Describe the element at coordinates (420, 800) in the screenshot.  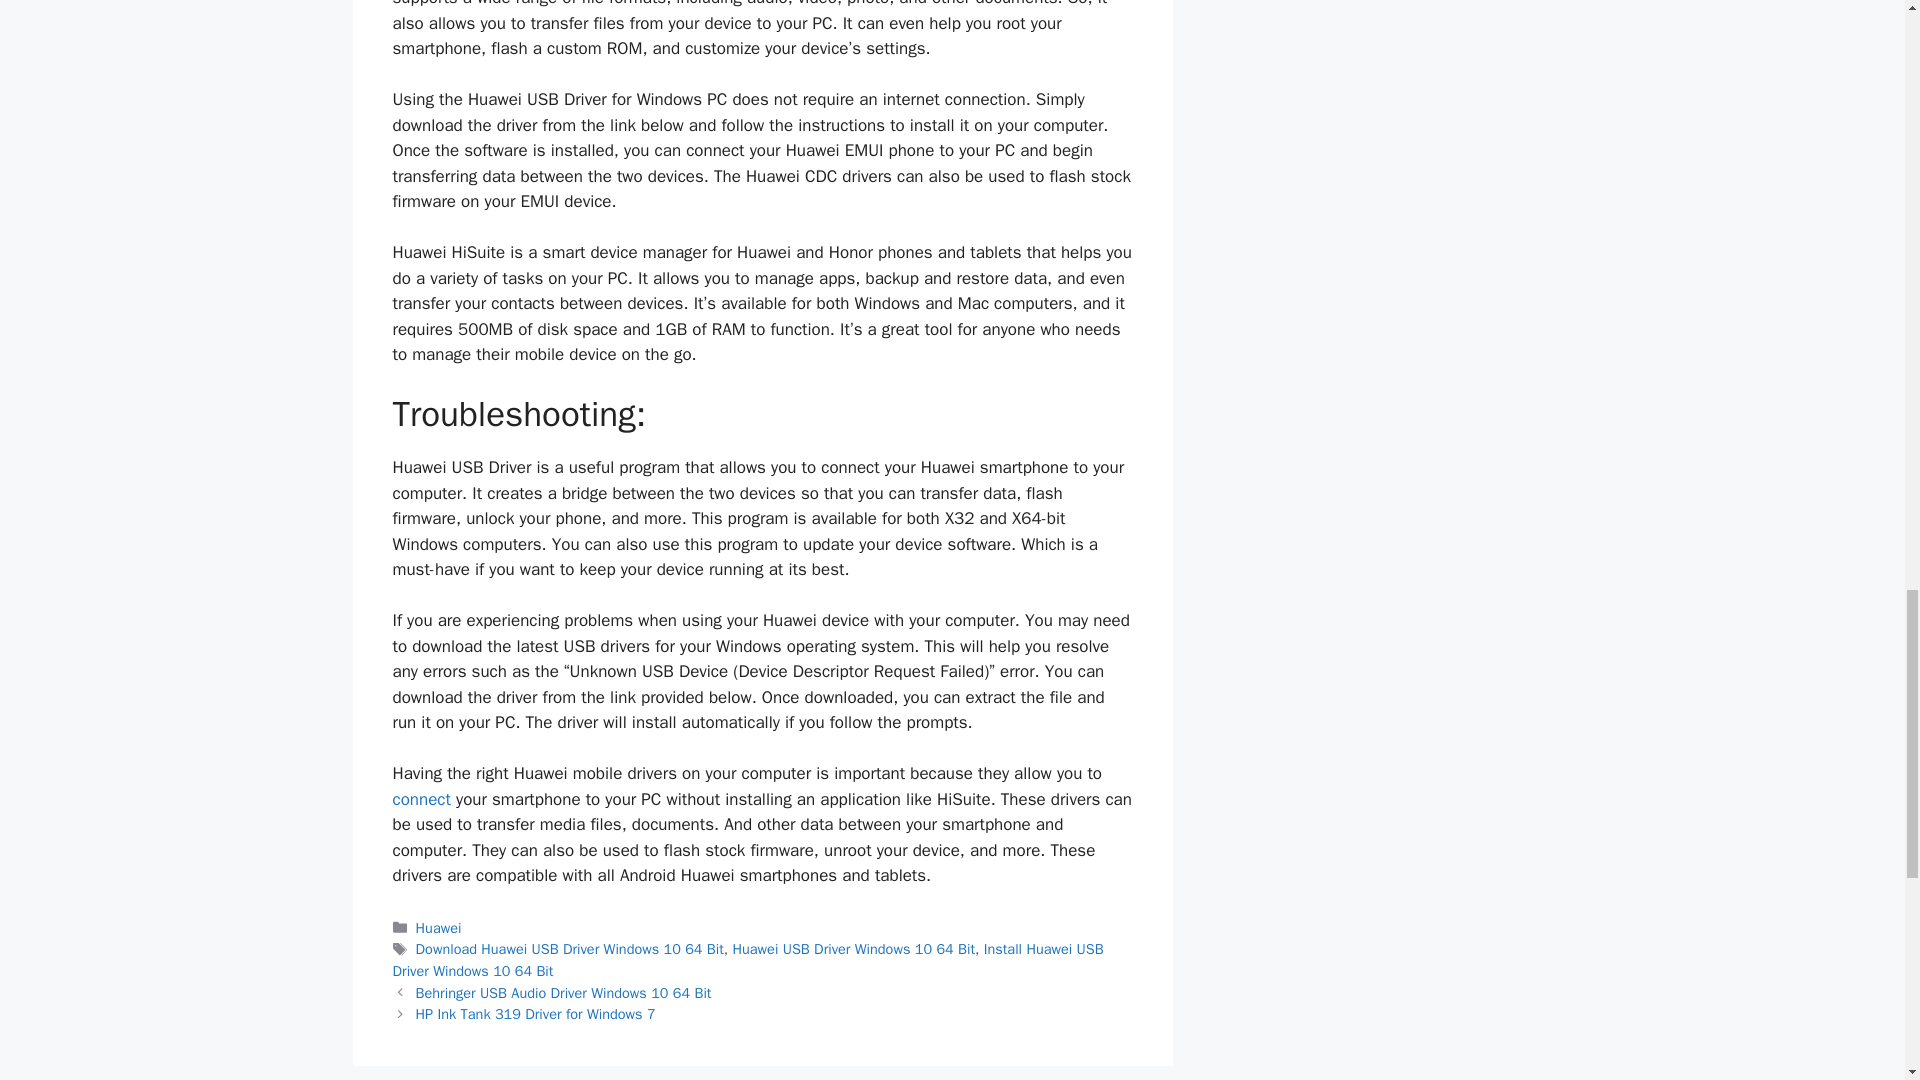
I see `connect` at that location.